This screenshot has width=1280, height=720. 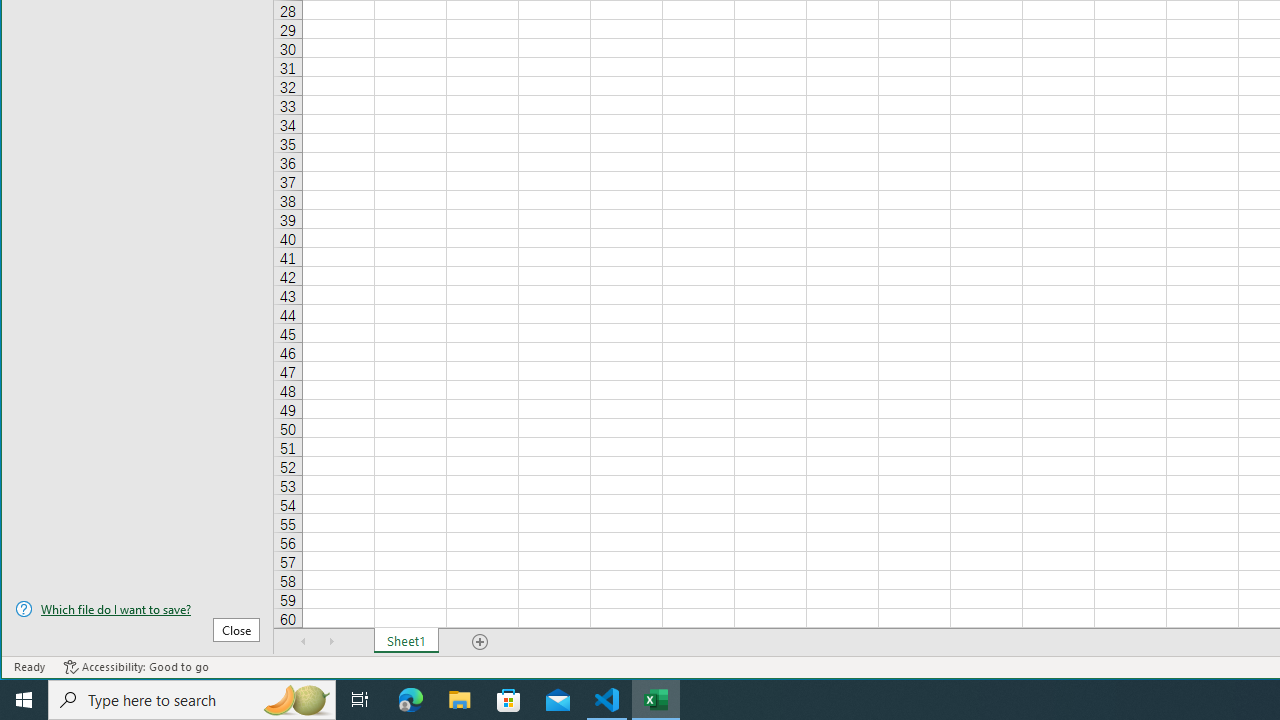 What do you see at coordinates (656, 700) in the screenshot?
I see `Excel - 1 running window` at bounding box center [656, 700].